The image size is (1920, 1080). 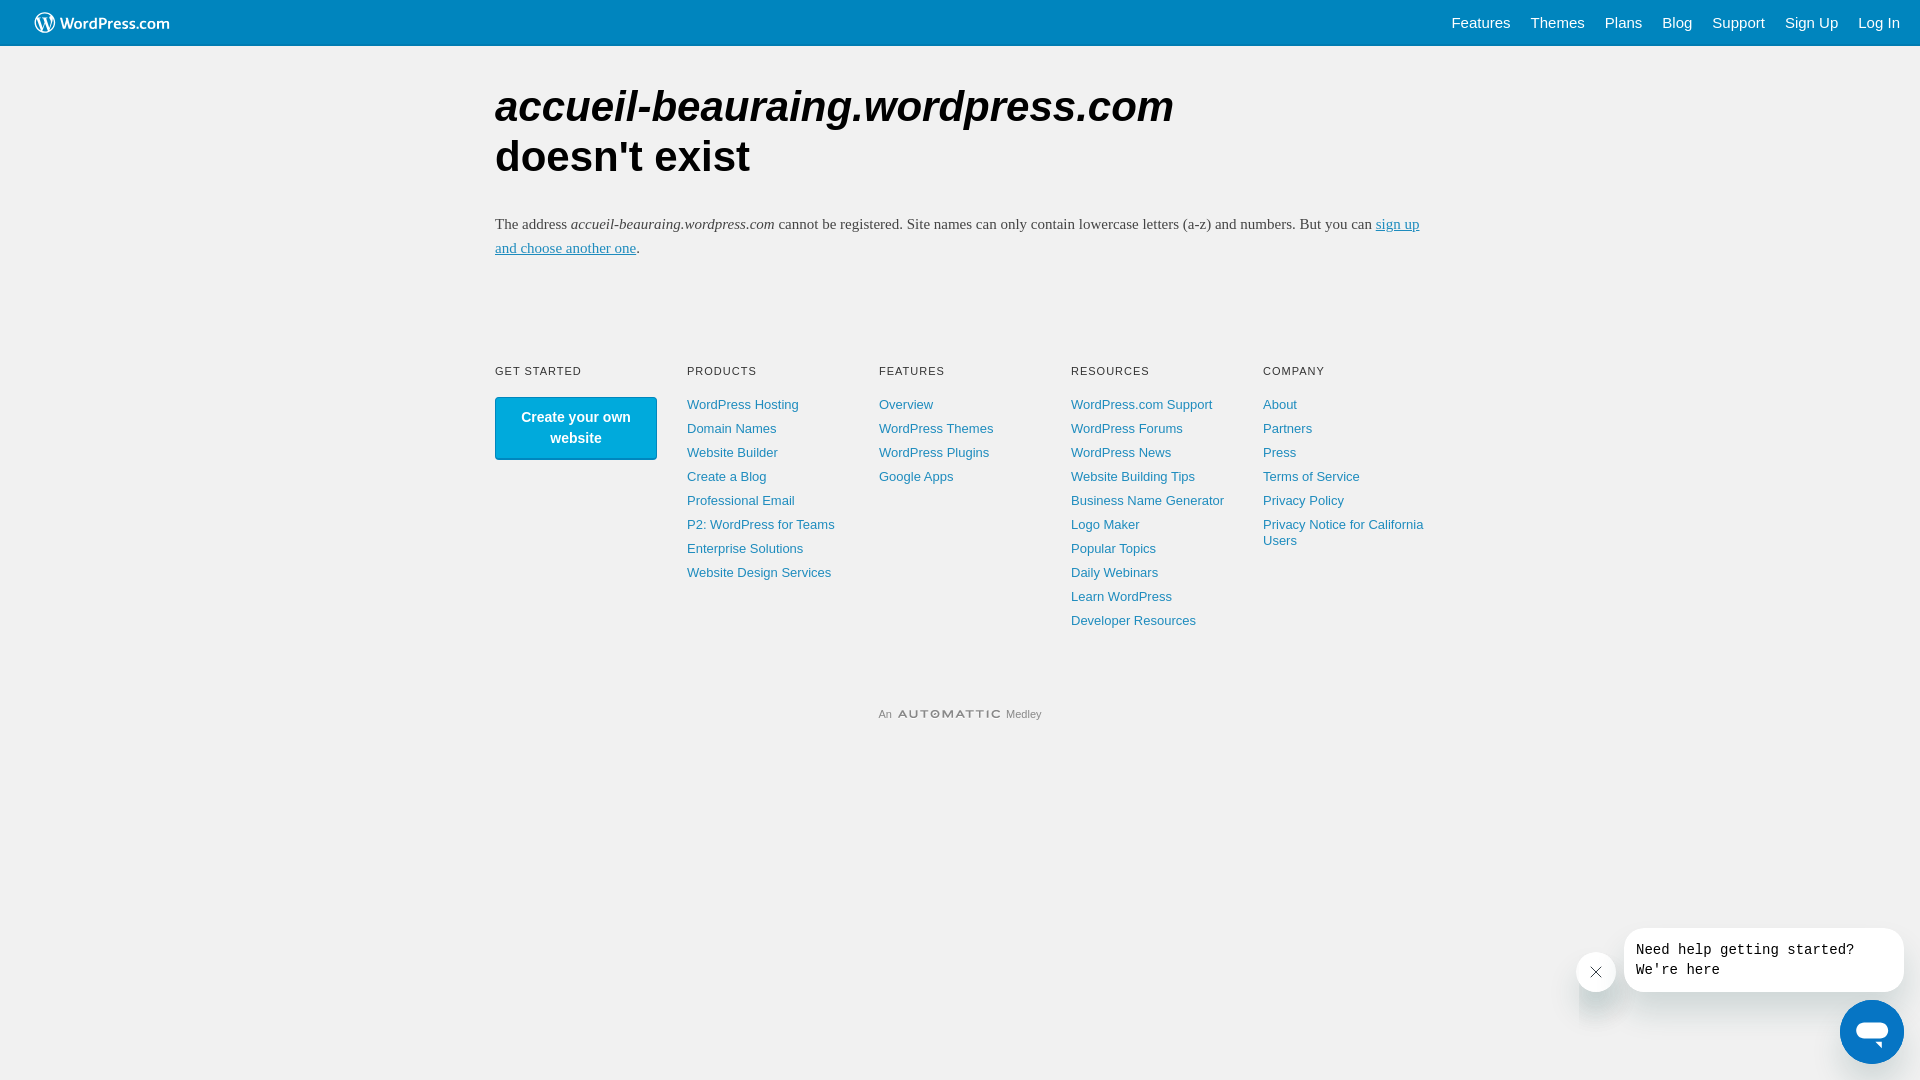 What do you see at coordinates (732, 428) in the screenshot?
I see `Domain Names` at bounding box center [732, 428].